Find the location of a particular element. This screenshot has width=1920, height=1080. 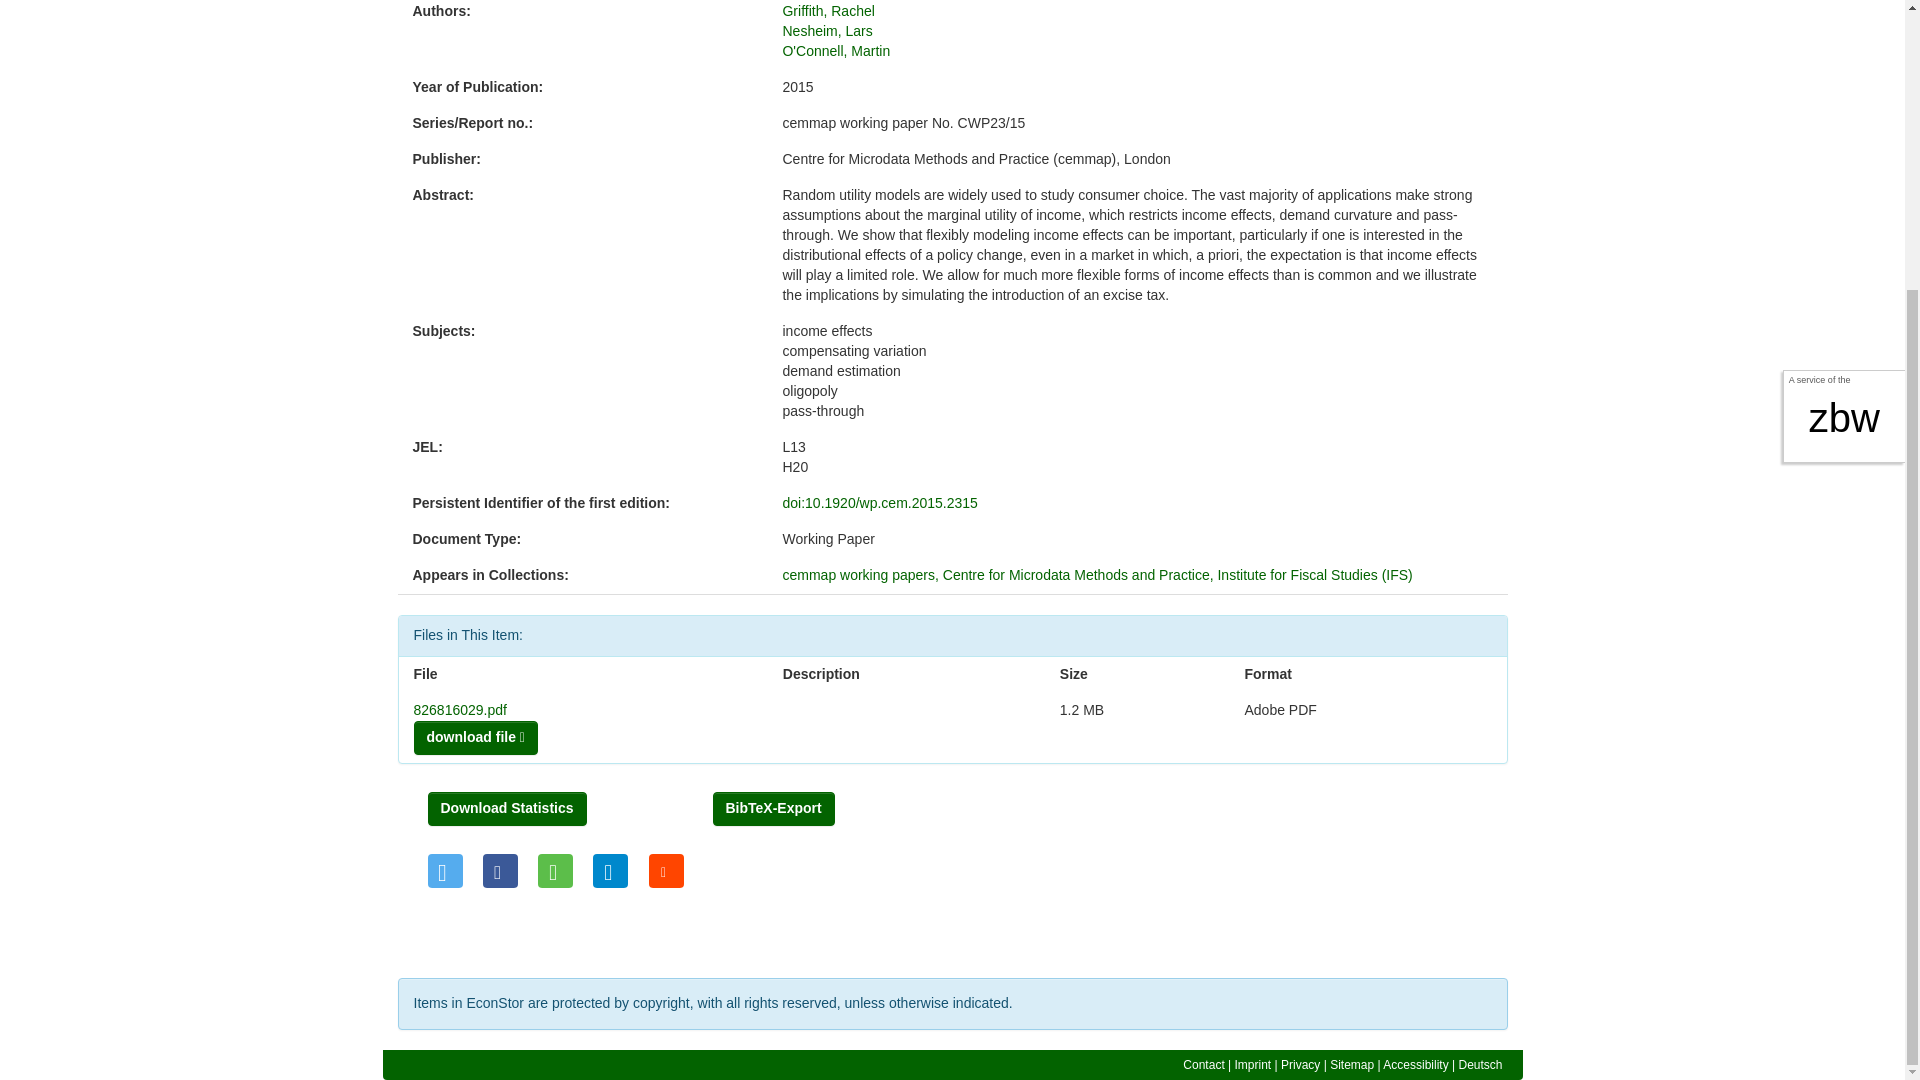

Bei Telegram teilen is located at coordinates (610, 870).